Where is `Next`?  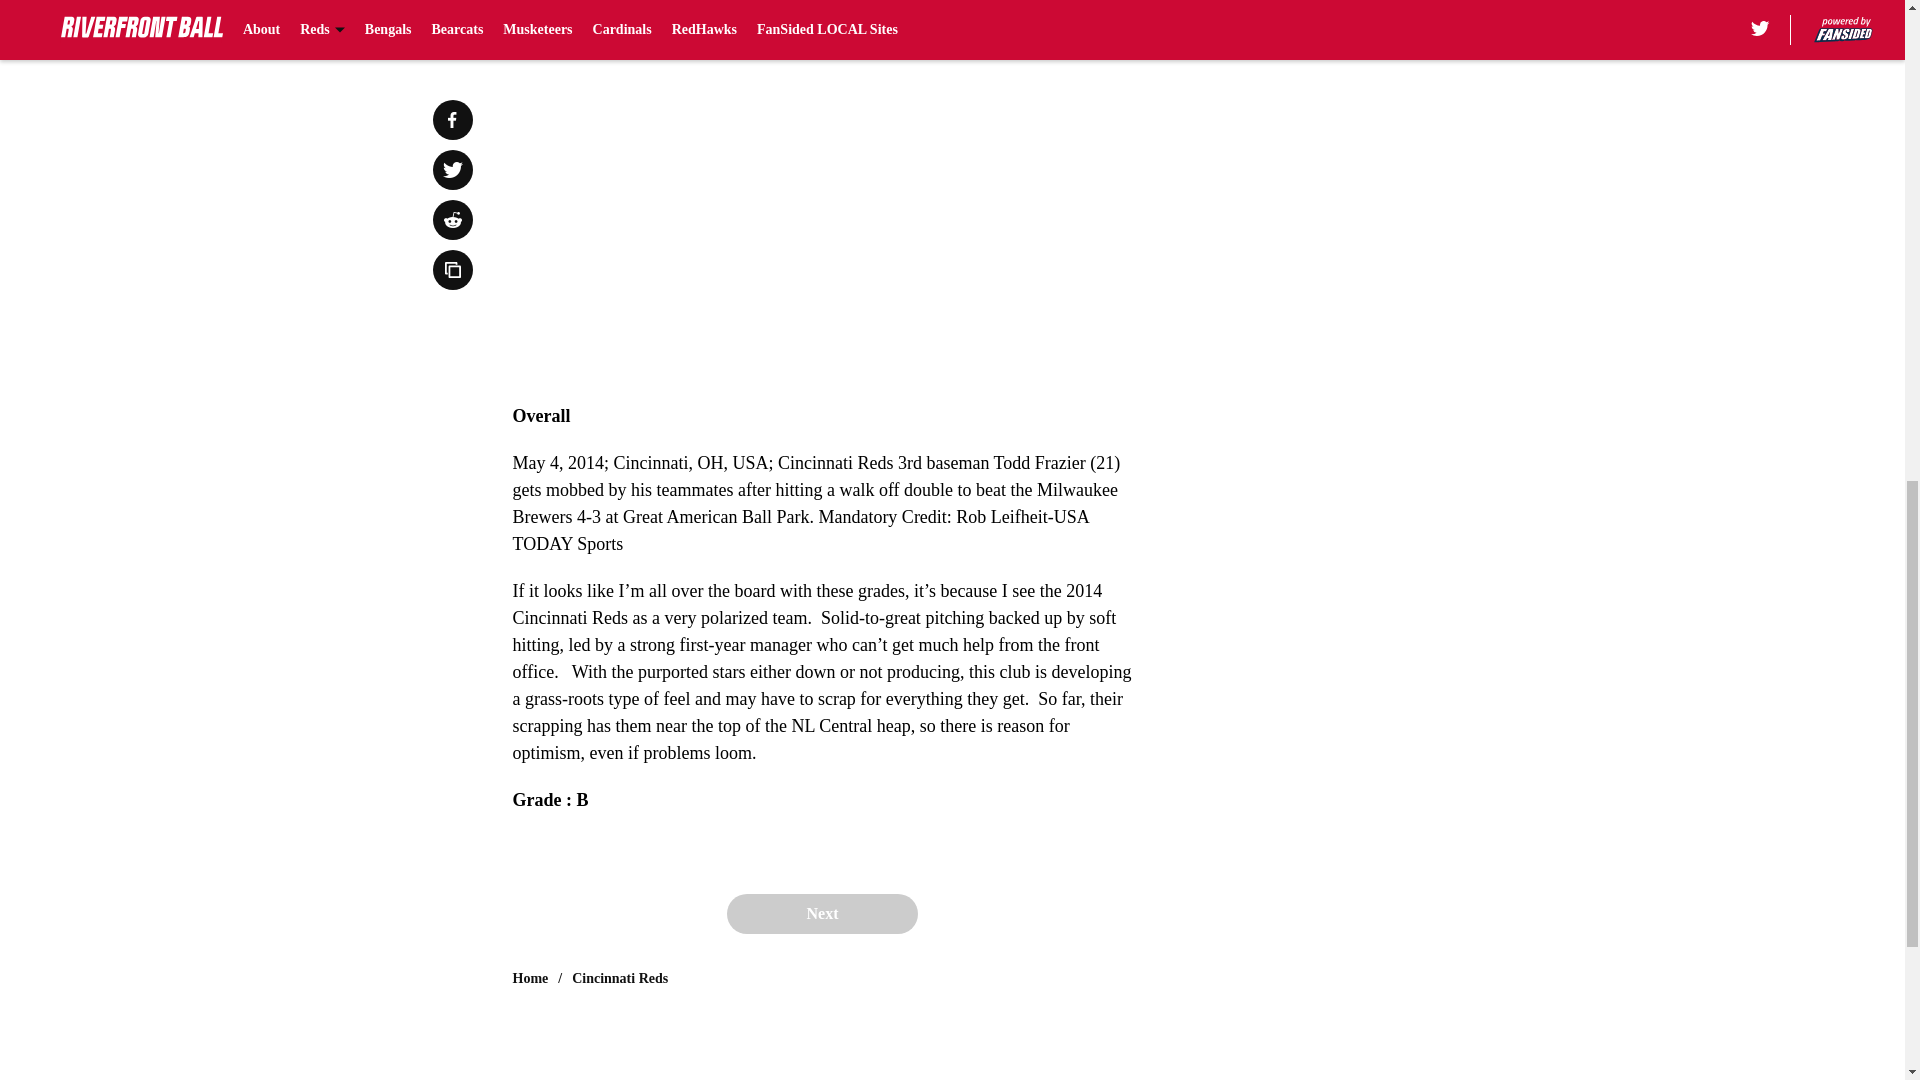 Next is located at coordinates (1072, 7).